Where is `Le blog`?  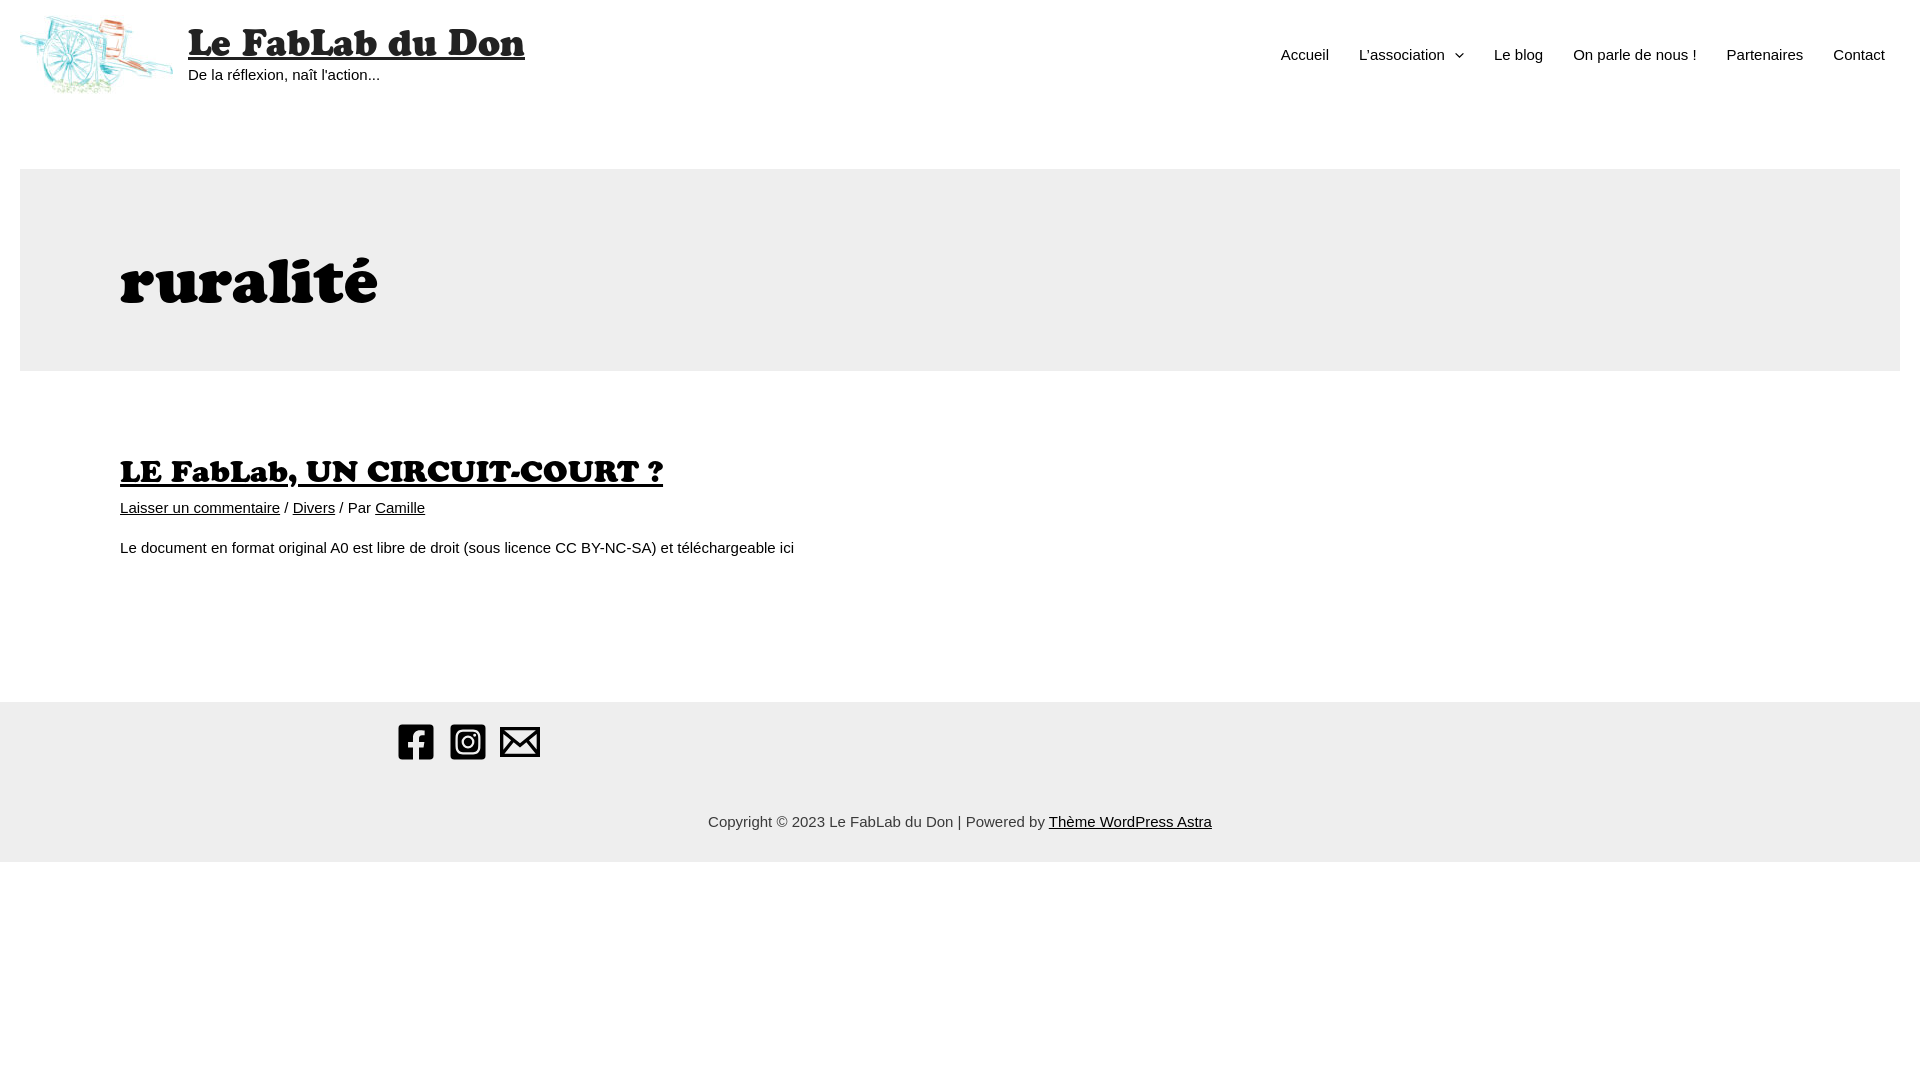 Le blog is located at coordinates (1518, 55).